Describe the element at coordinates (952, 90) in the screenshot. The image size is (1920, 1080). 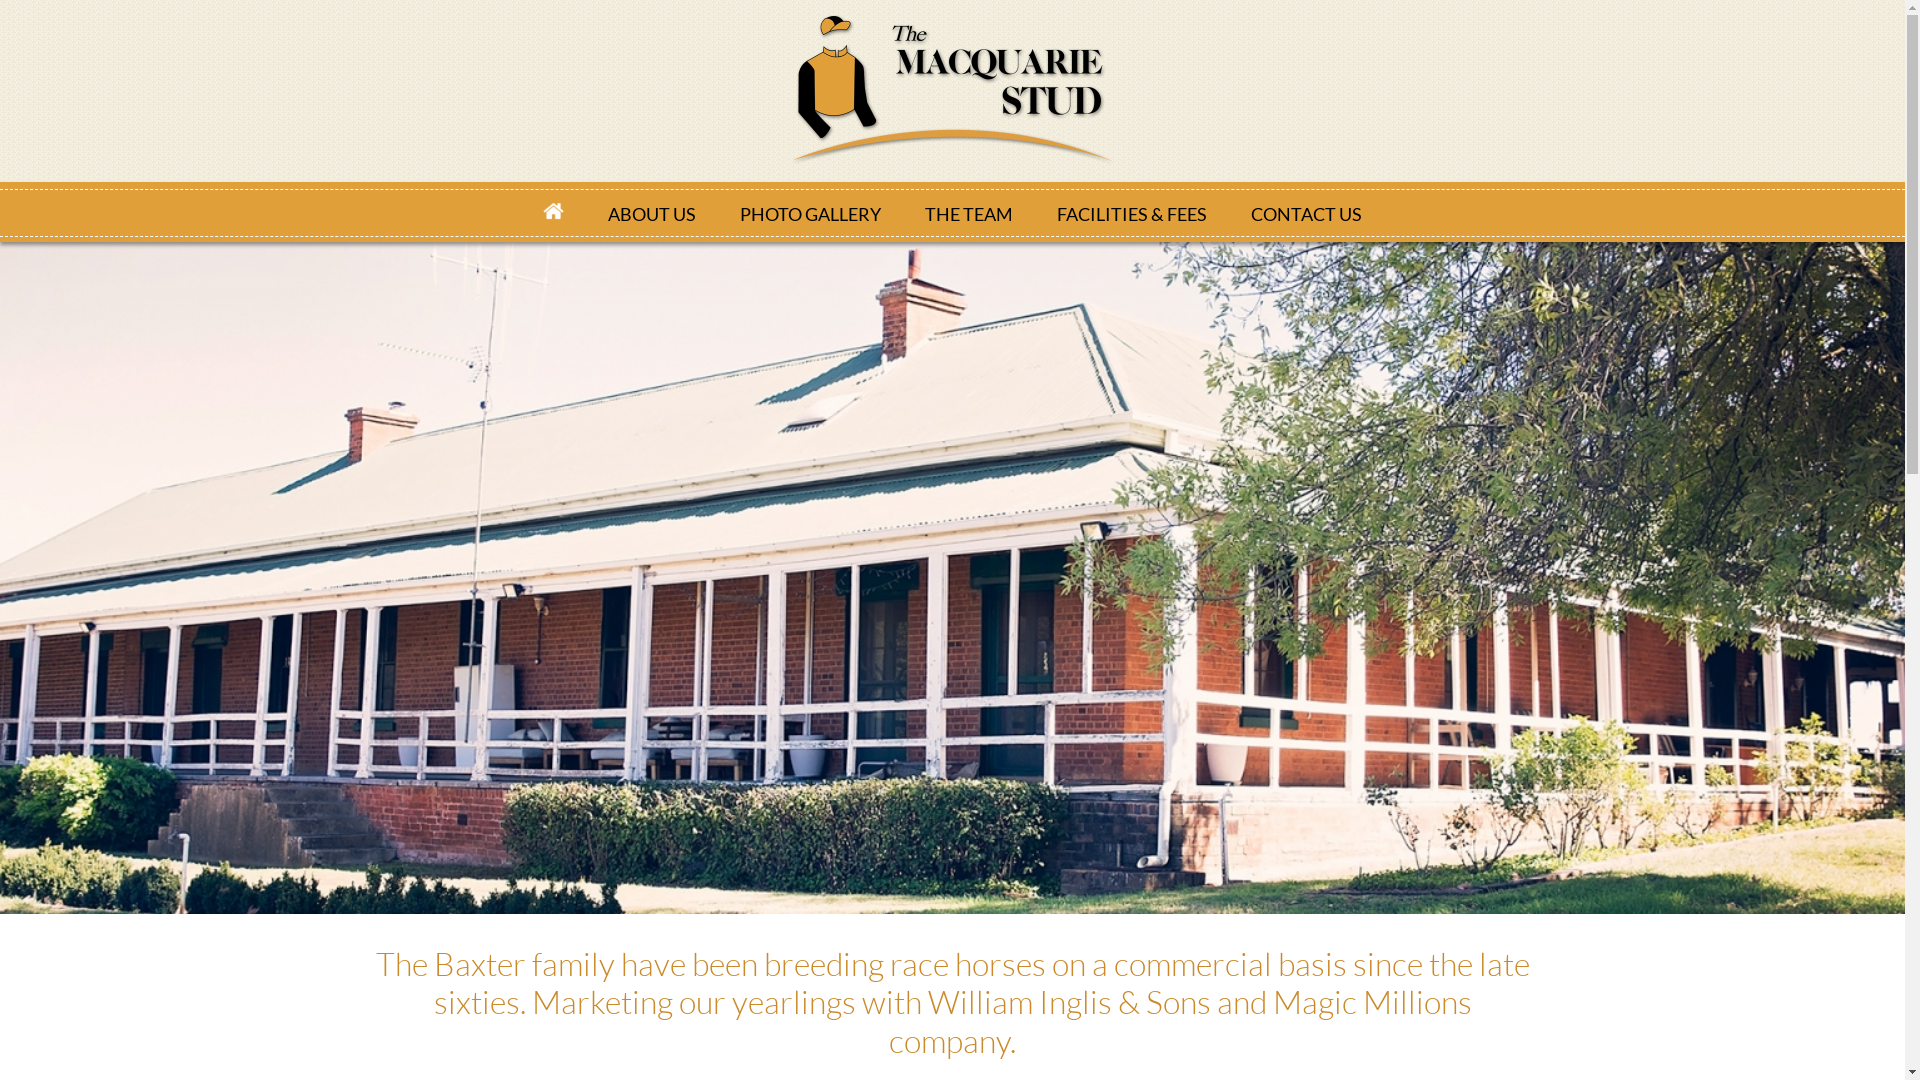
I see `Iwra` at that location.